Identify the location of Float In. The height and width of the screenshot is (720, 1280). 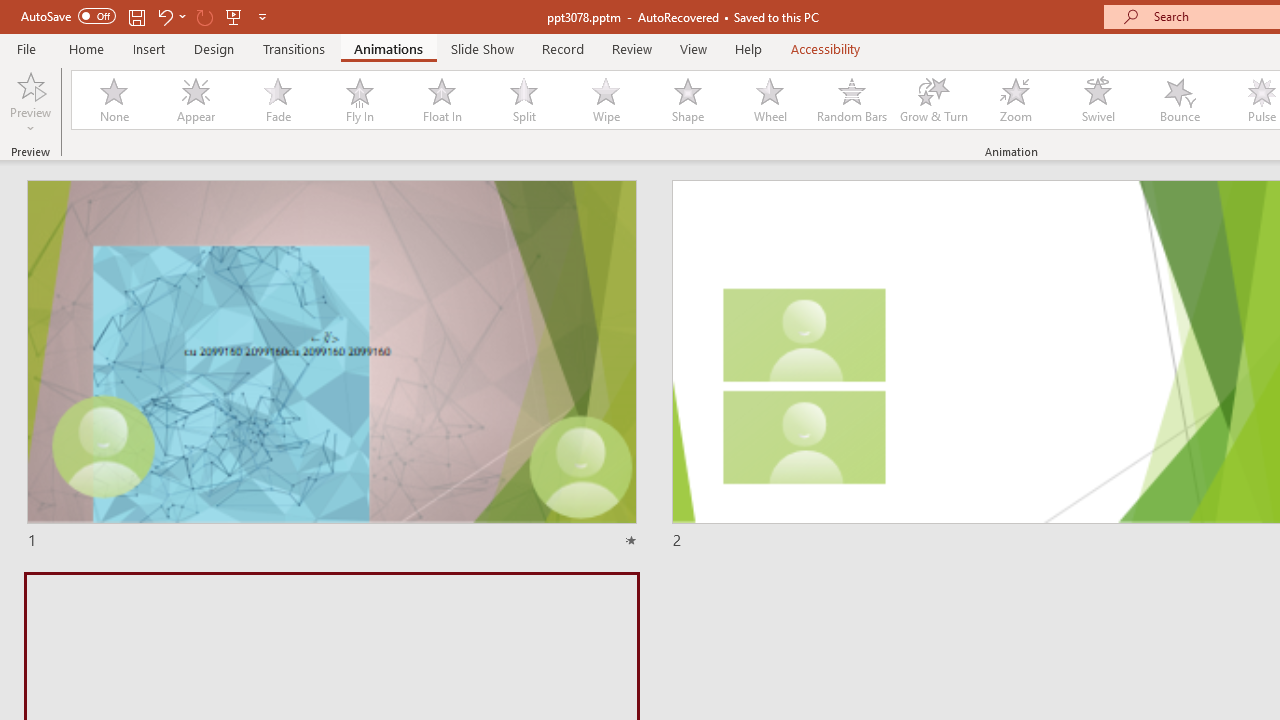
(441, 100).